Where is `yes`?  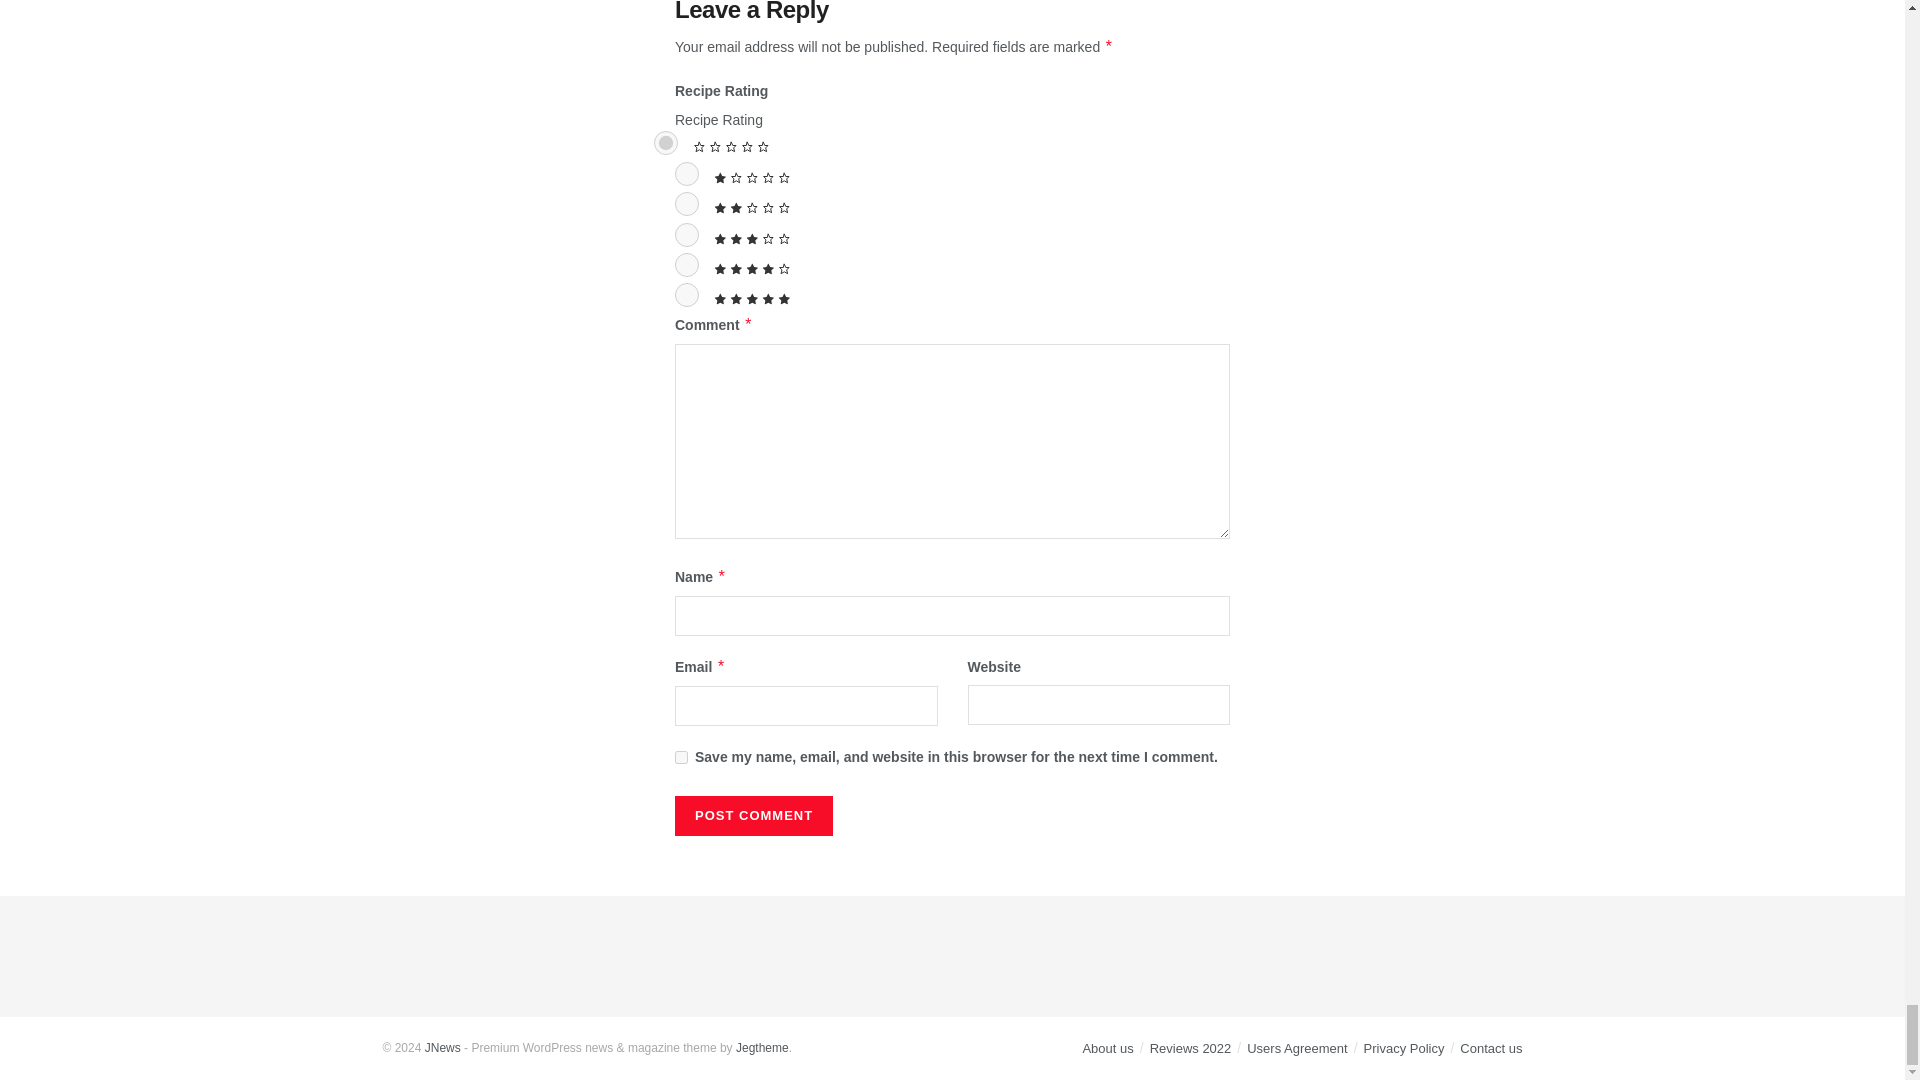 yes is located at coordinates (681, 756).